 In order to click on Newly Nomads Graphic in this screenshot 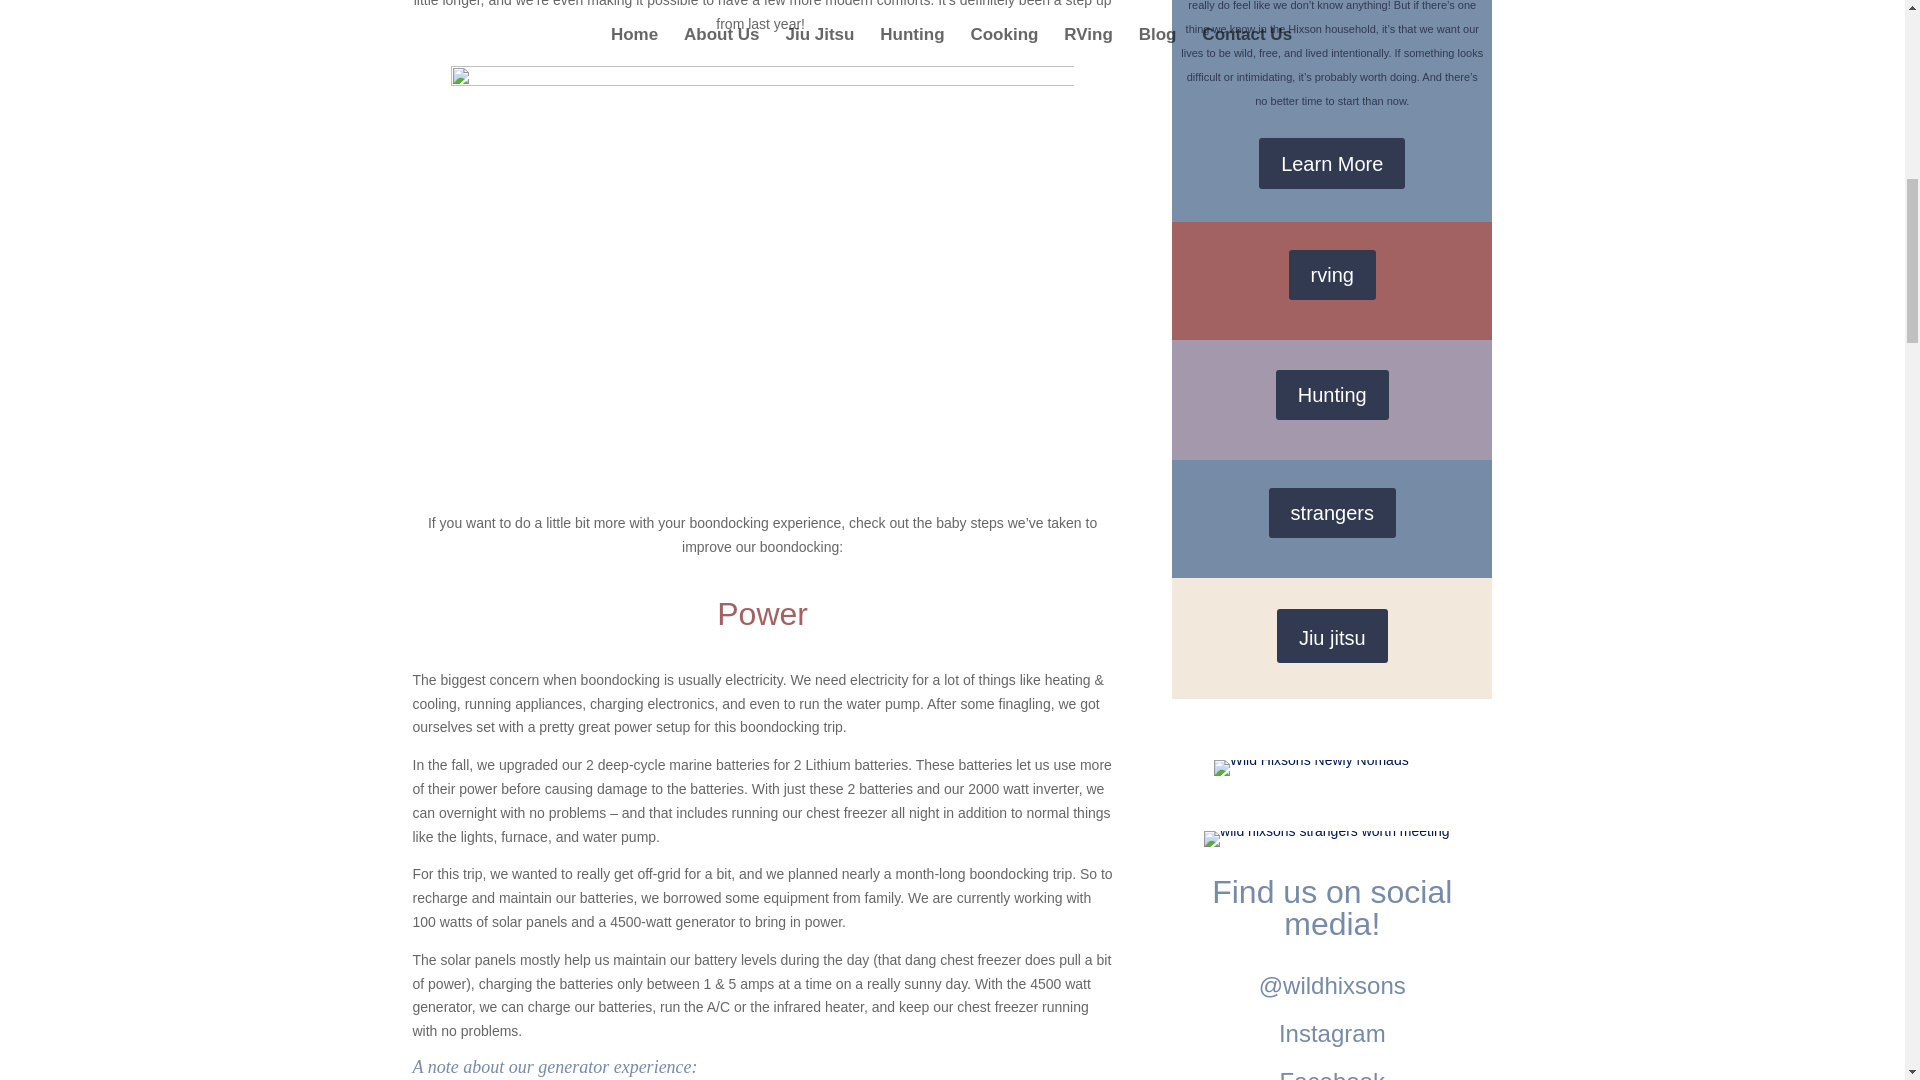, I will do `click(1311, 768)`.